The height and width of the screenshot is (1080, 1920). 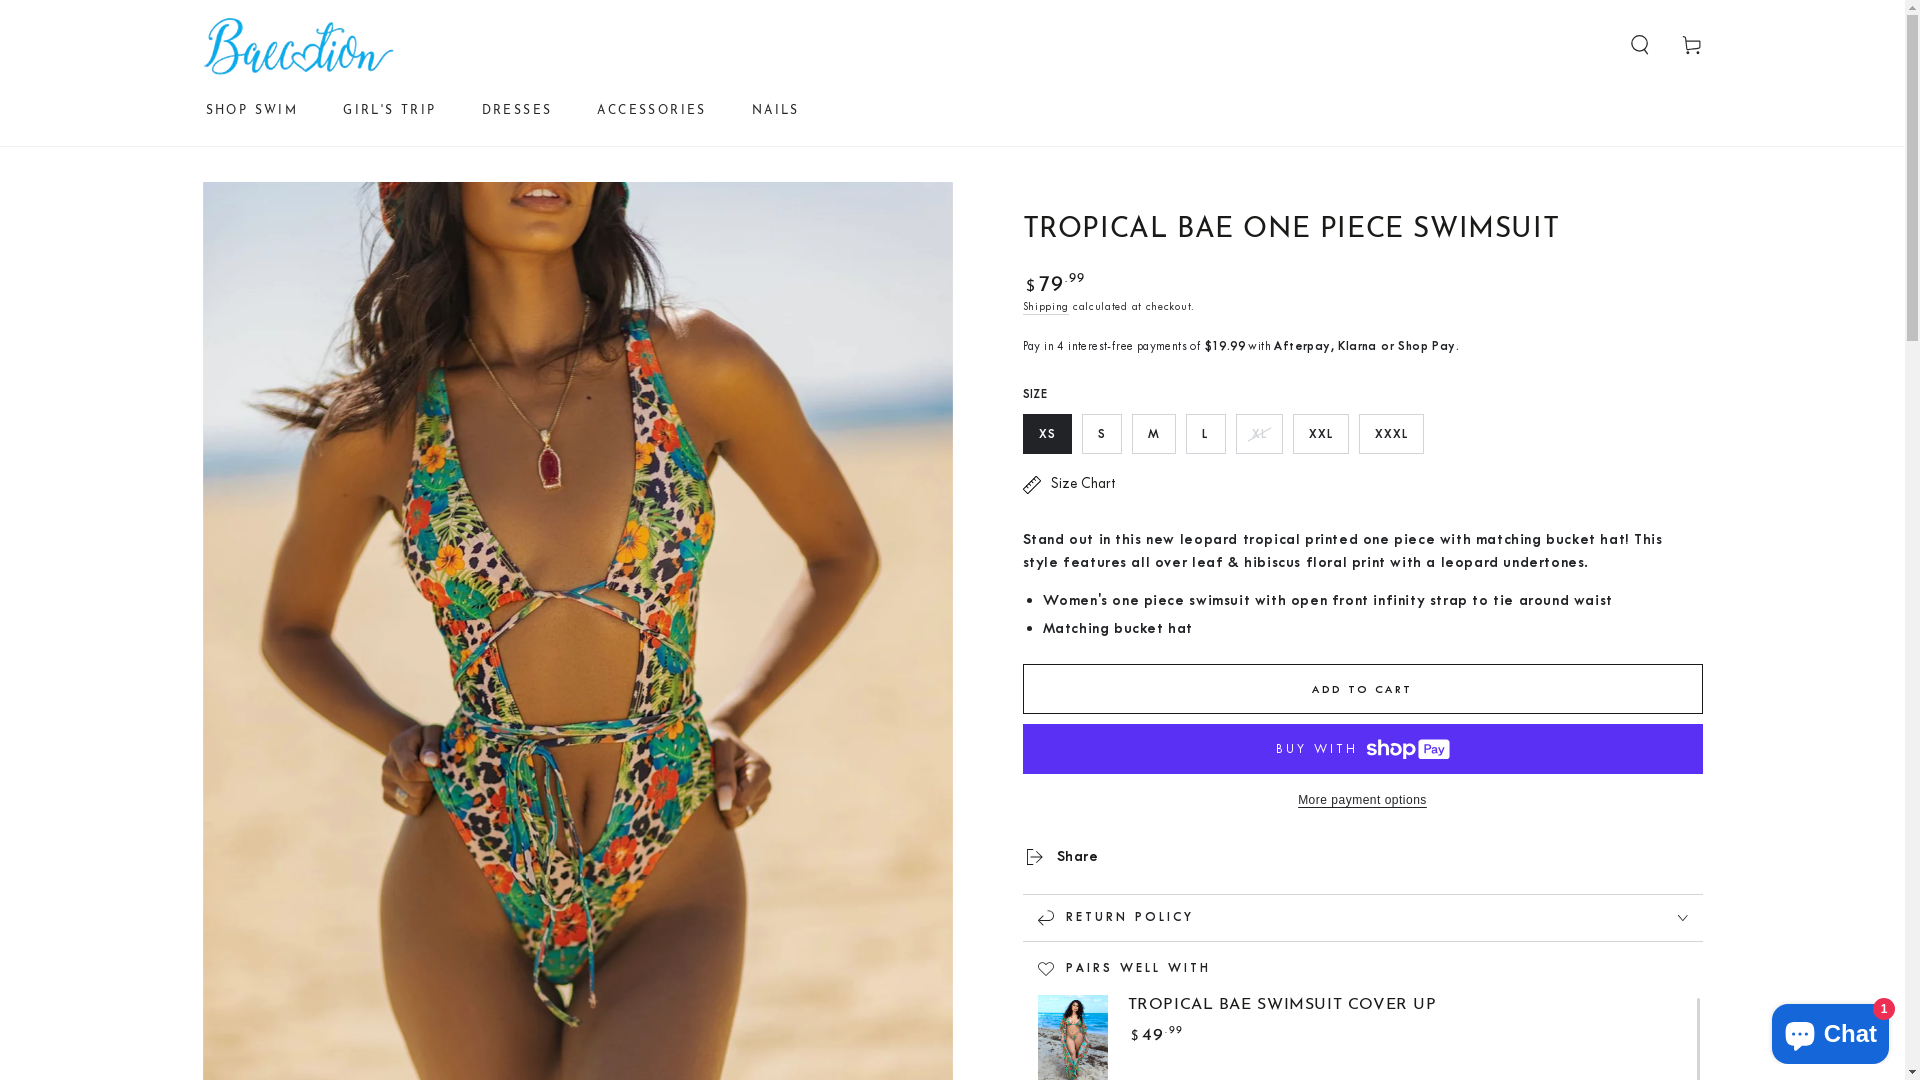 I want to click on DRESSES, so click(x=518, y=111).